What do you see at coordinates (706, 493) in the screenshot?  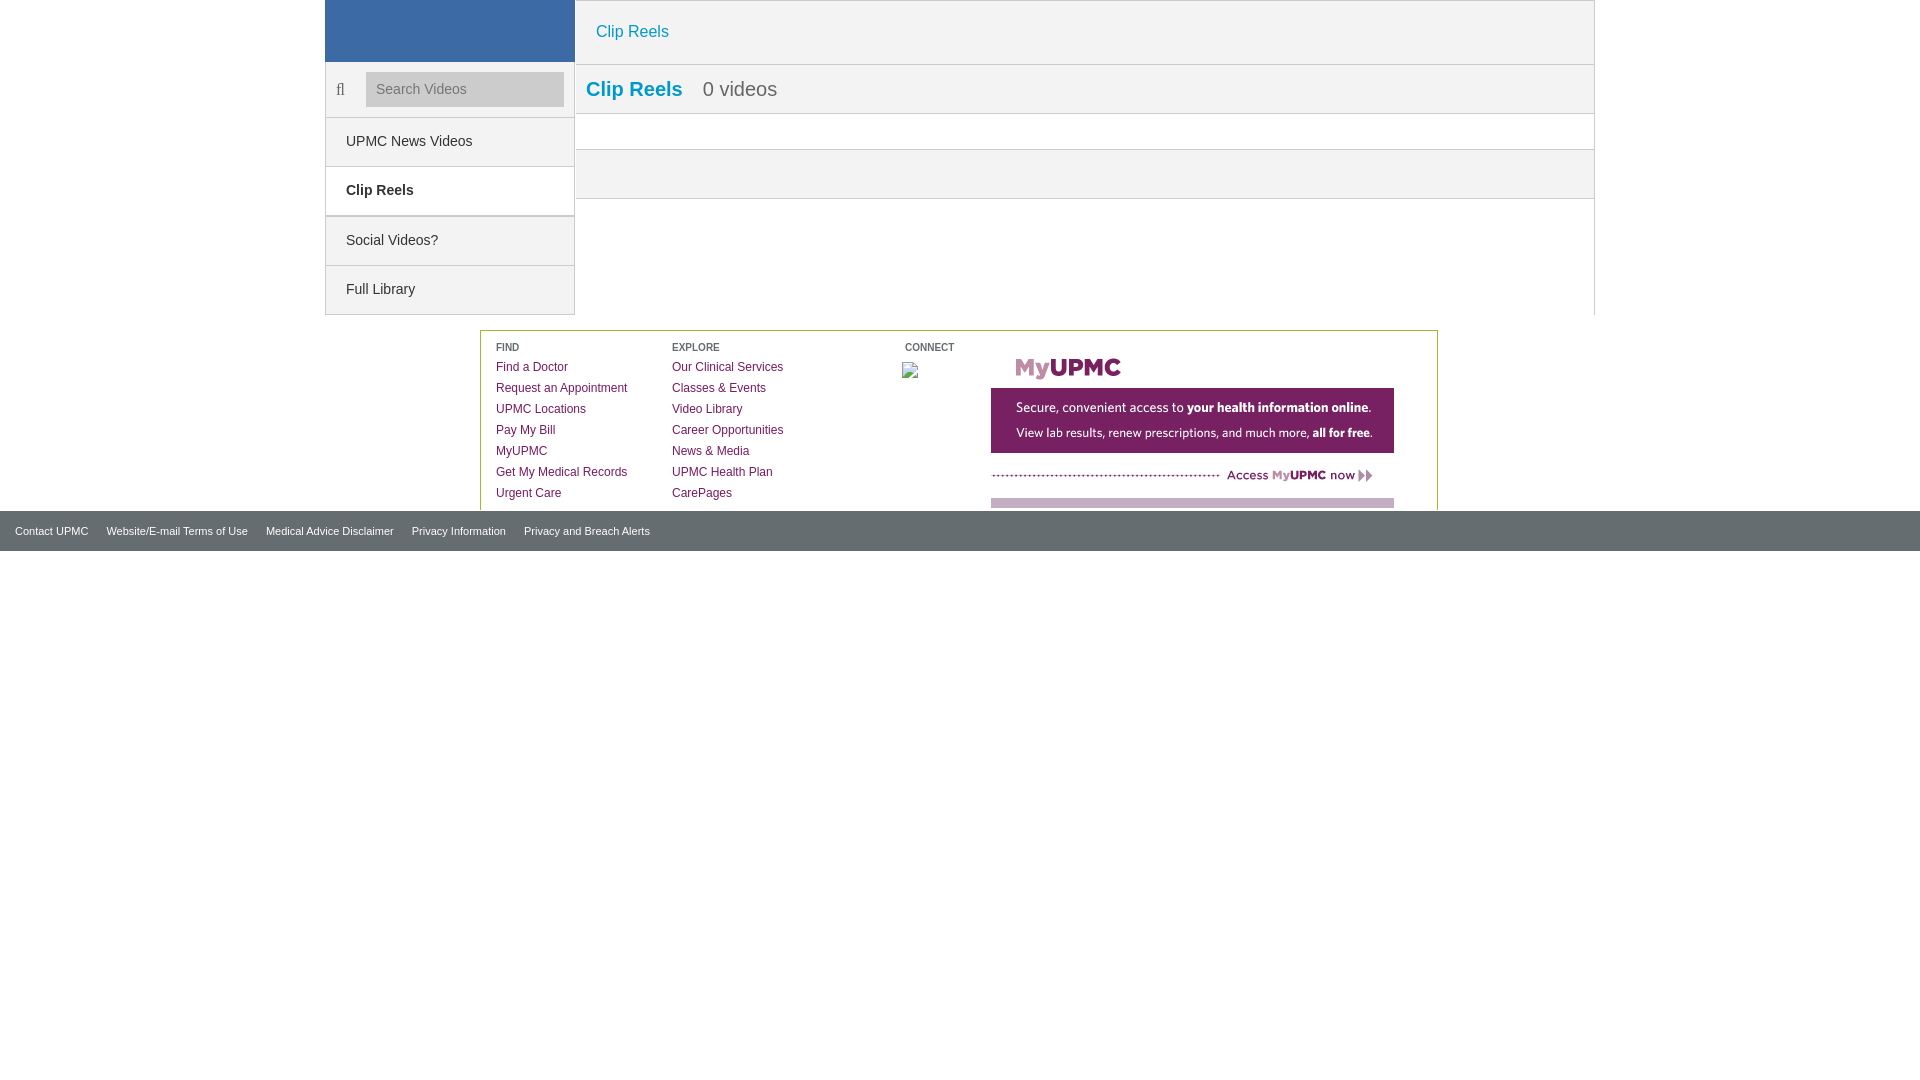 I see `CarePages` at bounding box center [706, 493].